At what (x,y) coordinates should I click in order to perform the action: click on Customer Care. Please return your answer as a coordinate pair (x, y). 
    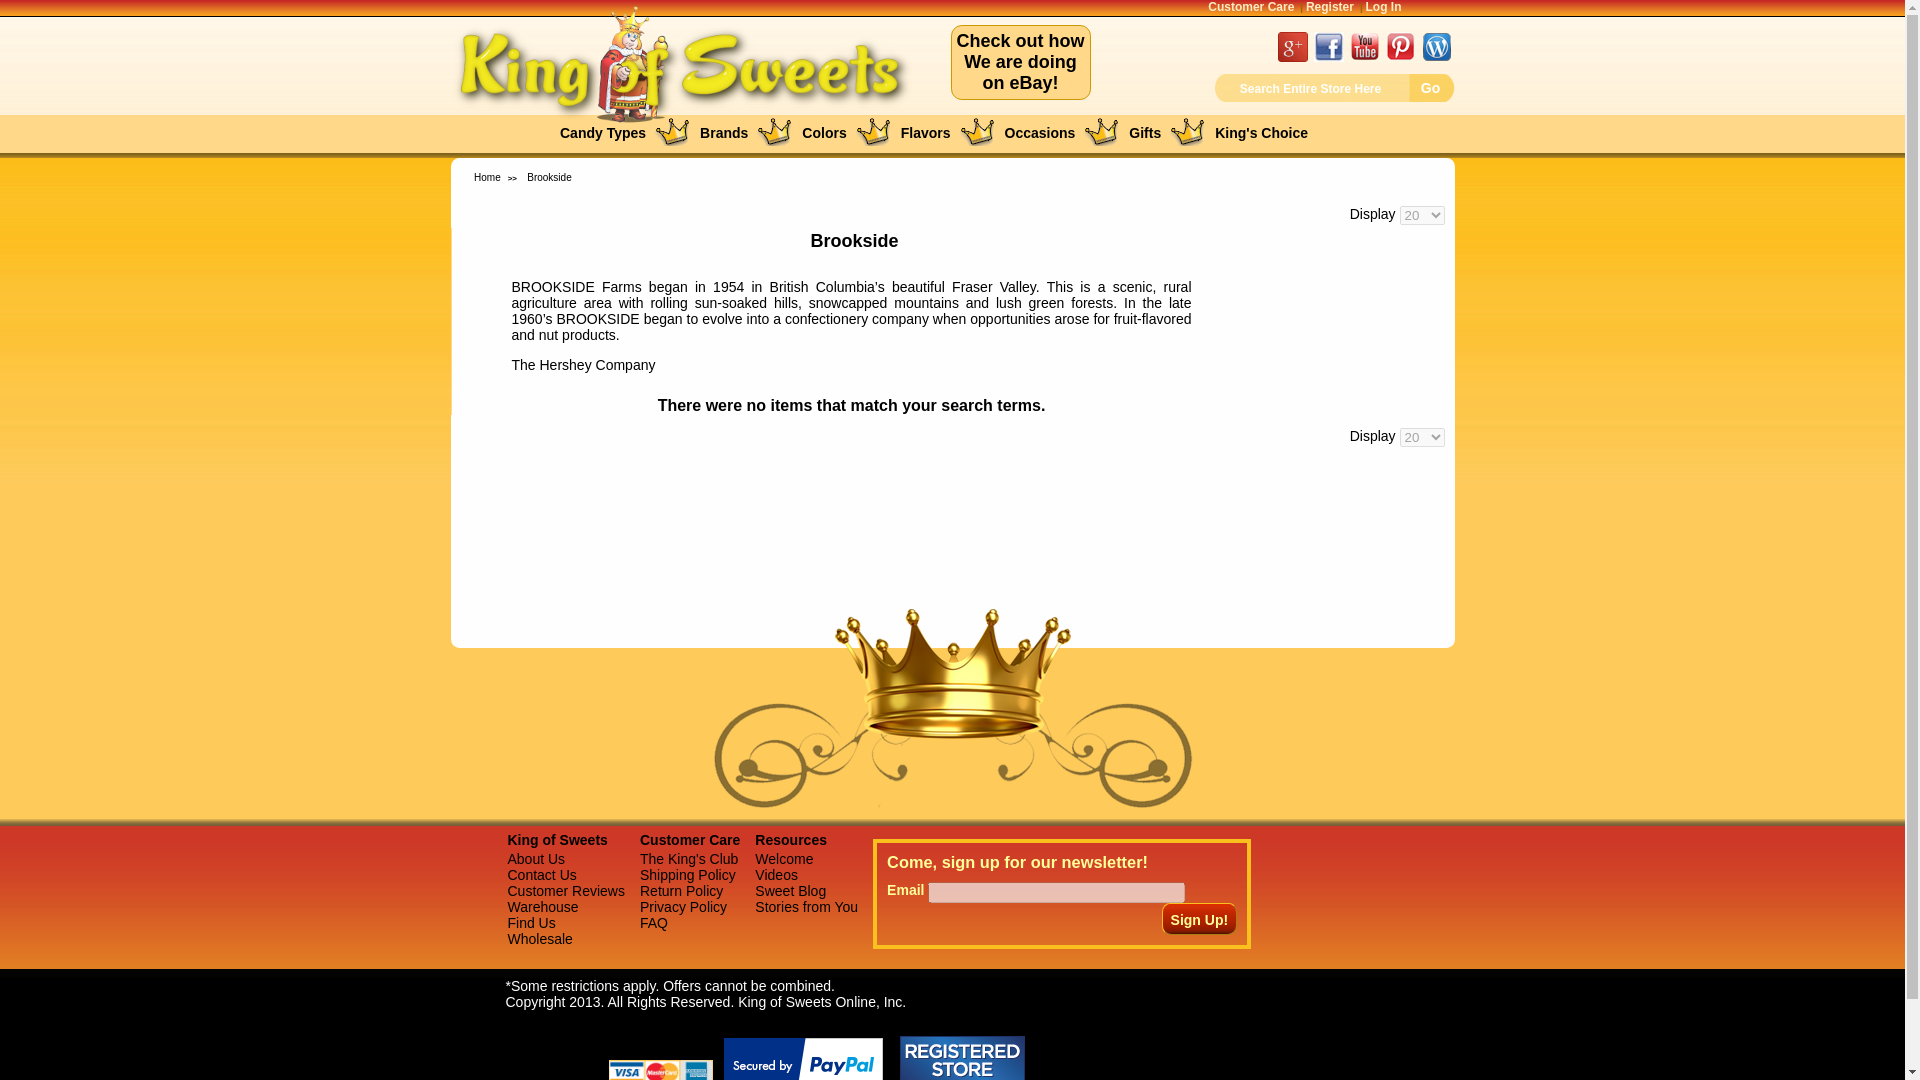
    Looking at the image, I should click on (1250, 7).